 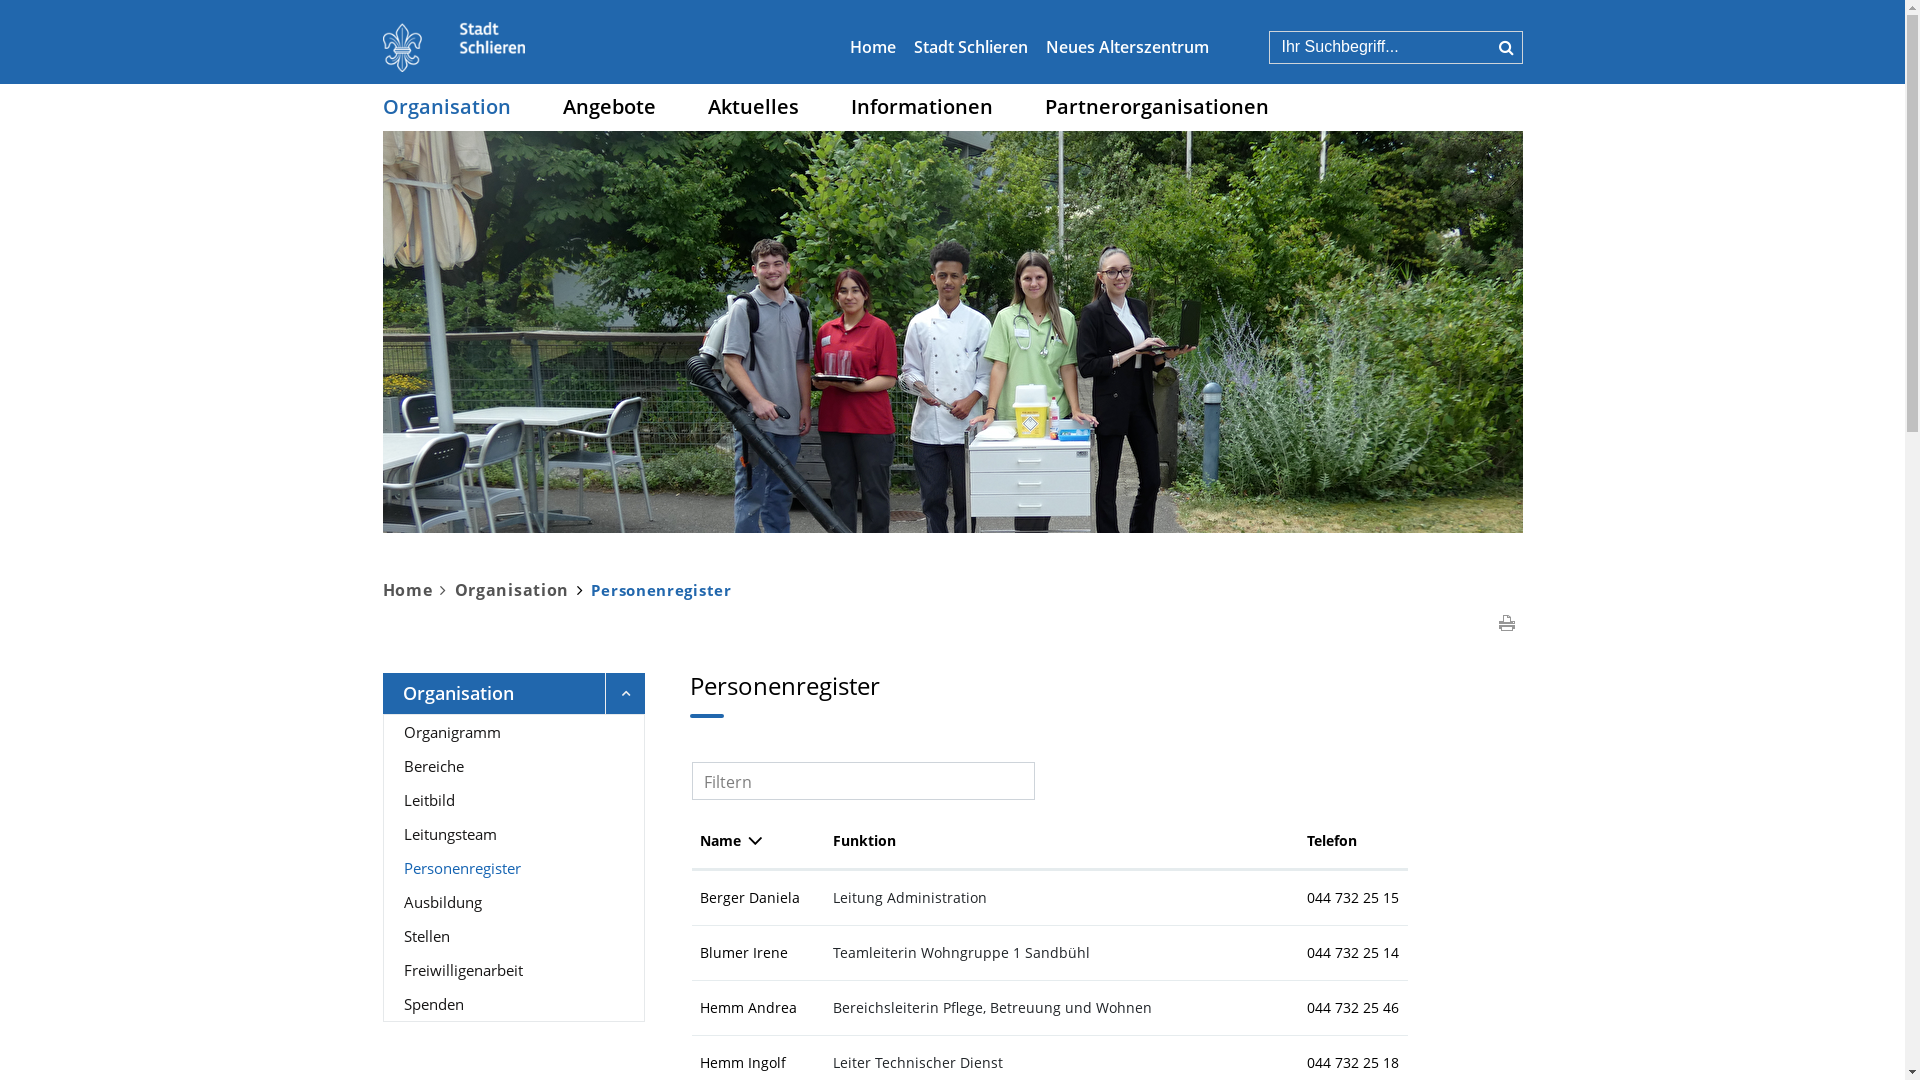 I want to click on Hemm Andrea, so click(x=748, y=1008).